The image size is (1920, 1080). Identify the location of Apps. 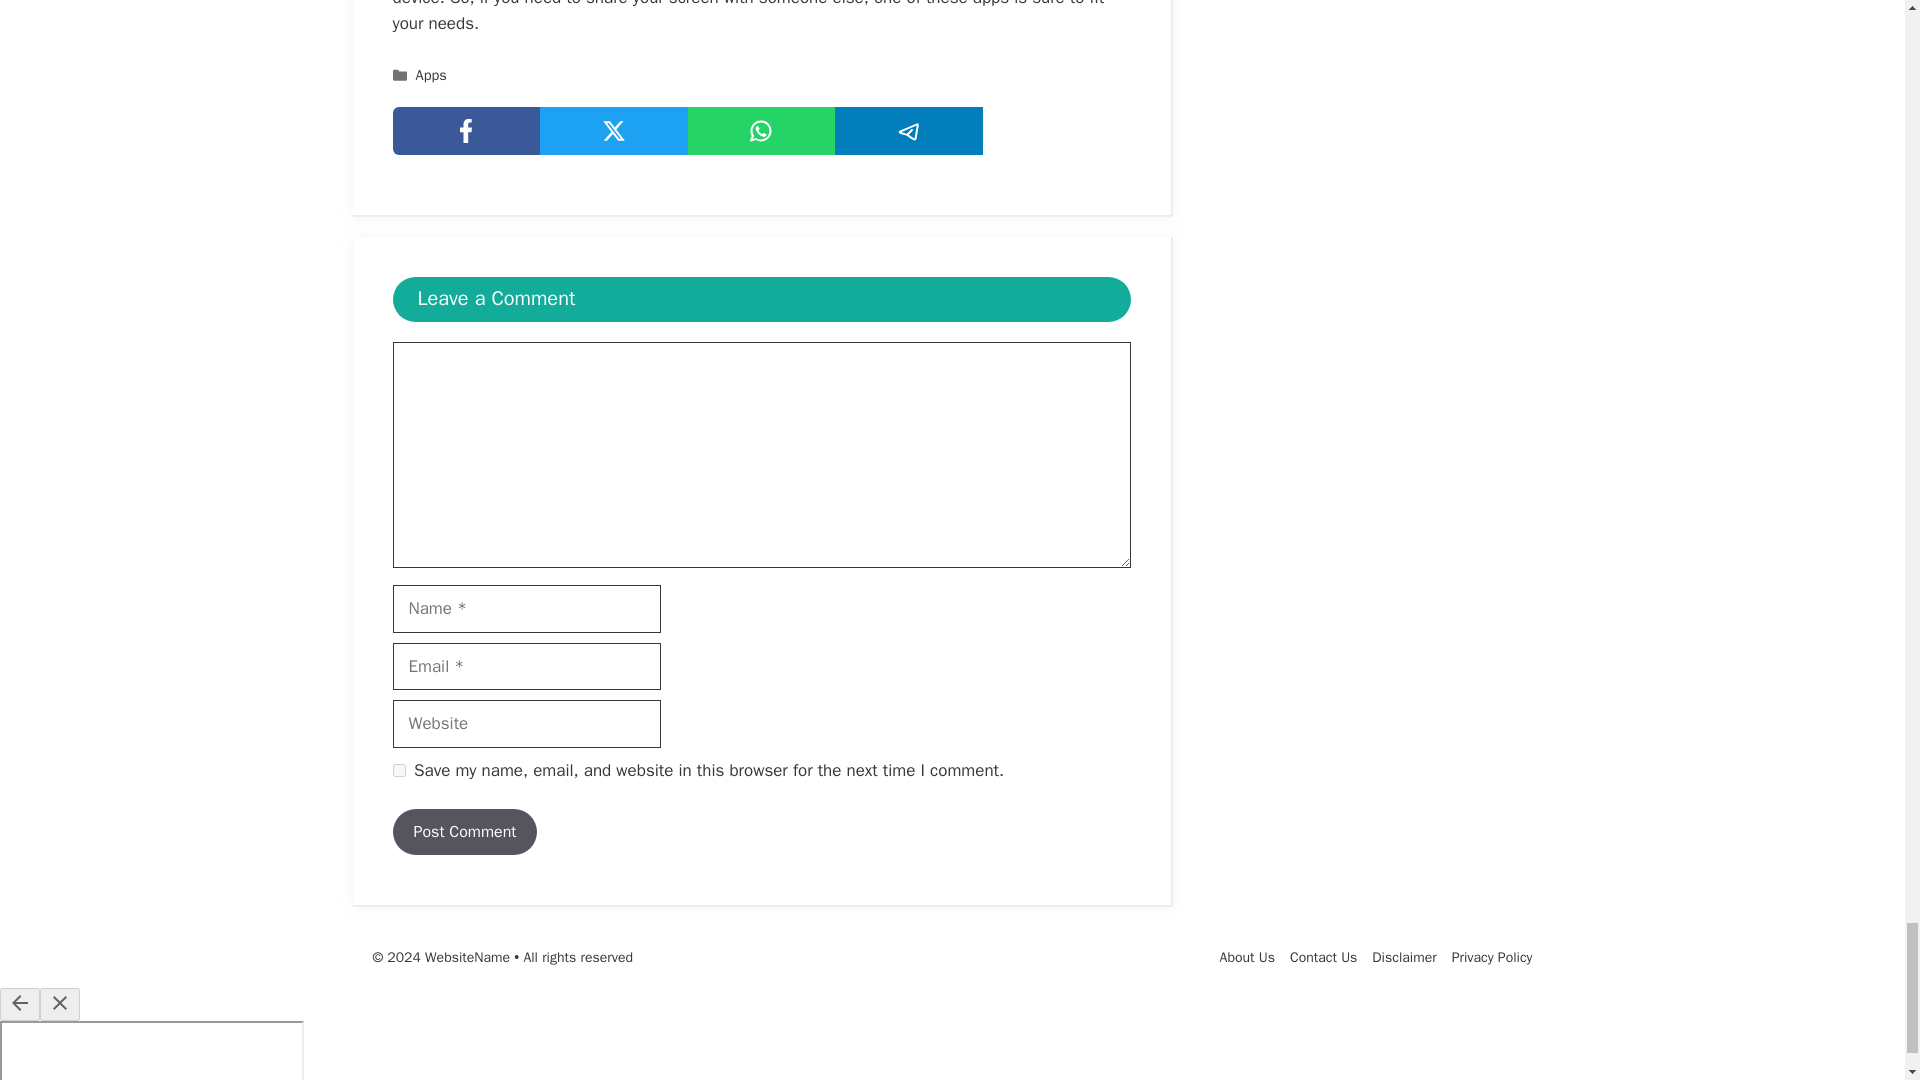
(432, 74).